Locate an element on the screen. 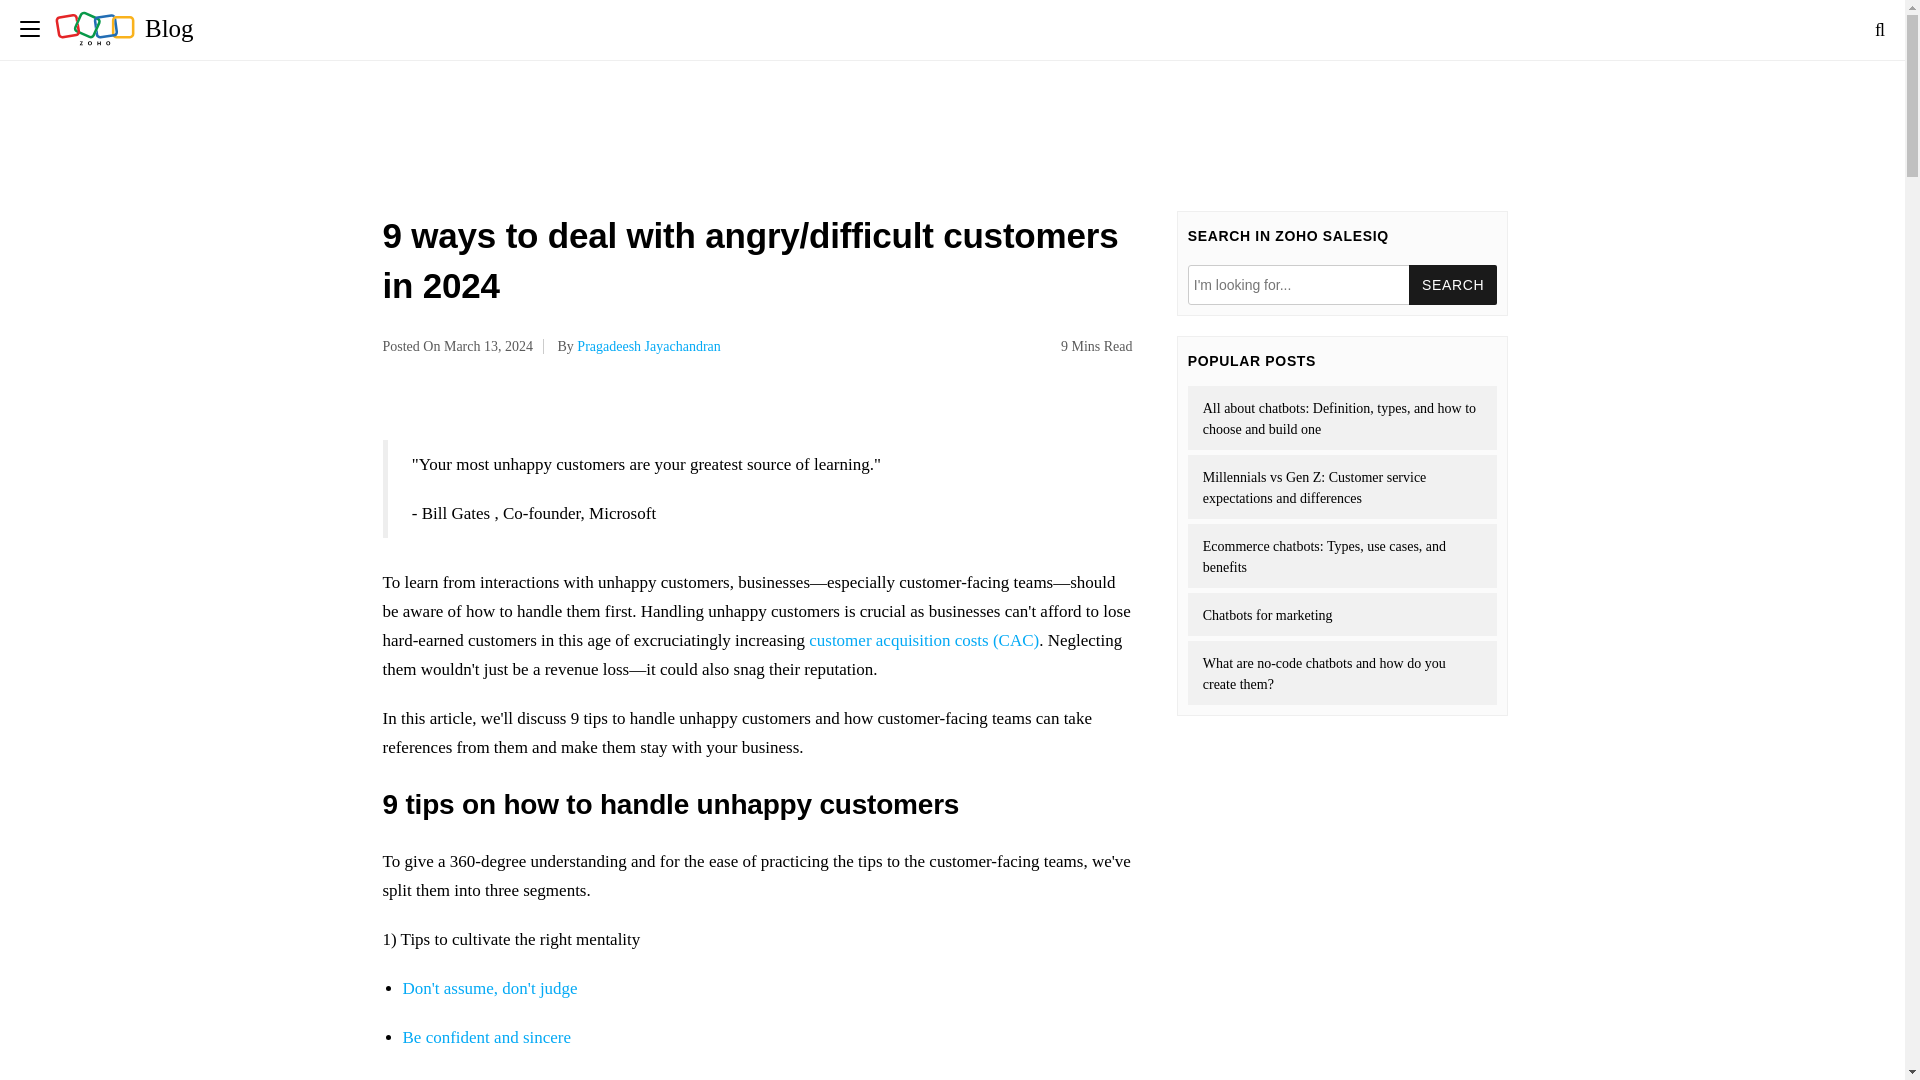 This screenshot has width=1920, height=1080. Do a background check is located at coordinates (482, 1078).